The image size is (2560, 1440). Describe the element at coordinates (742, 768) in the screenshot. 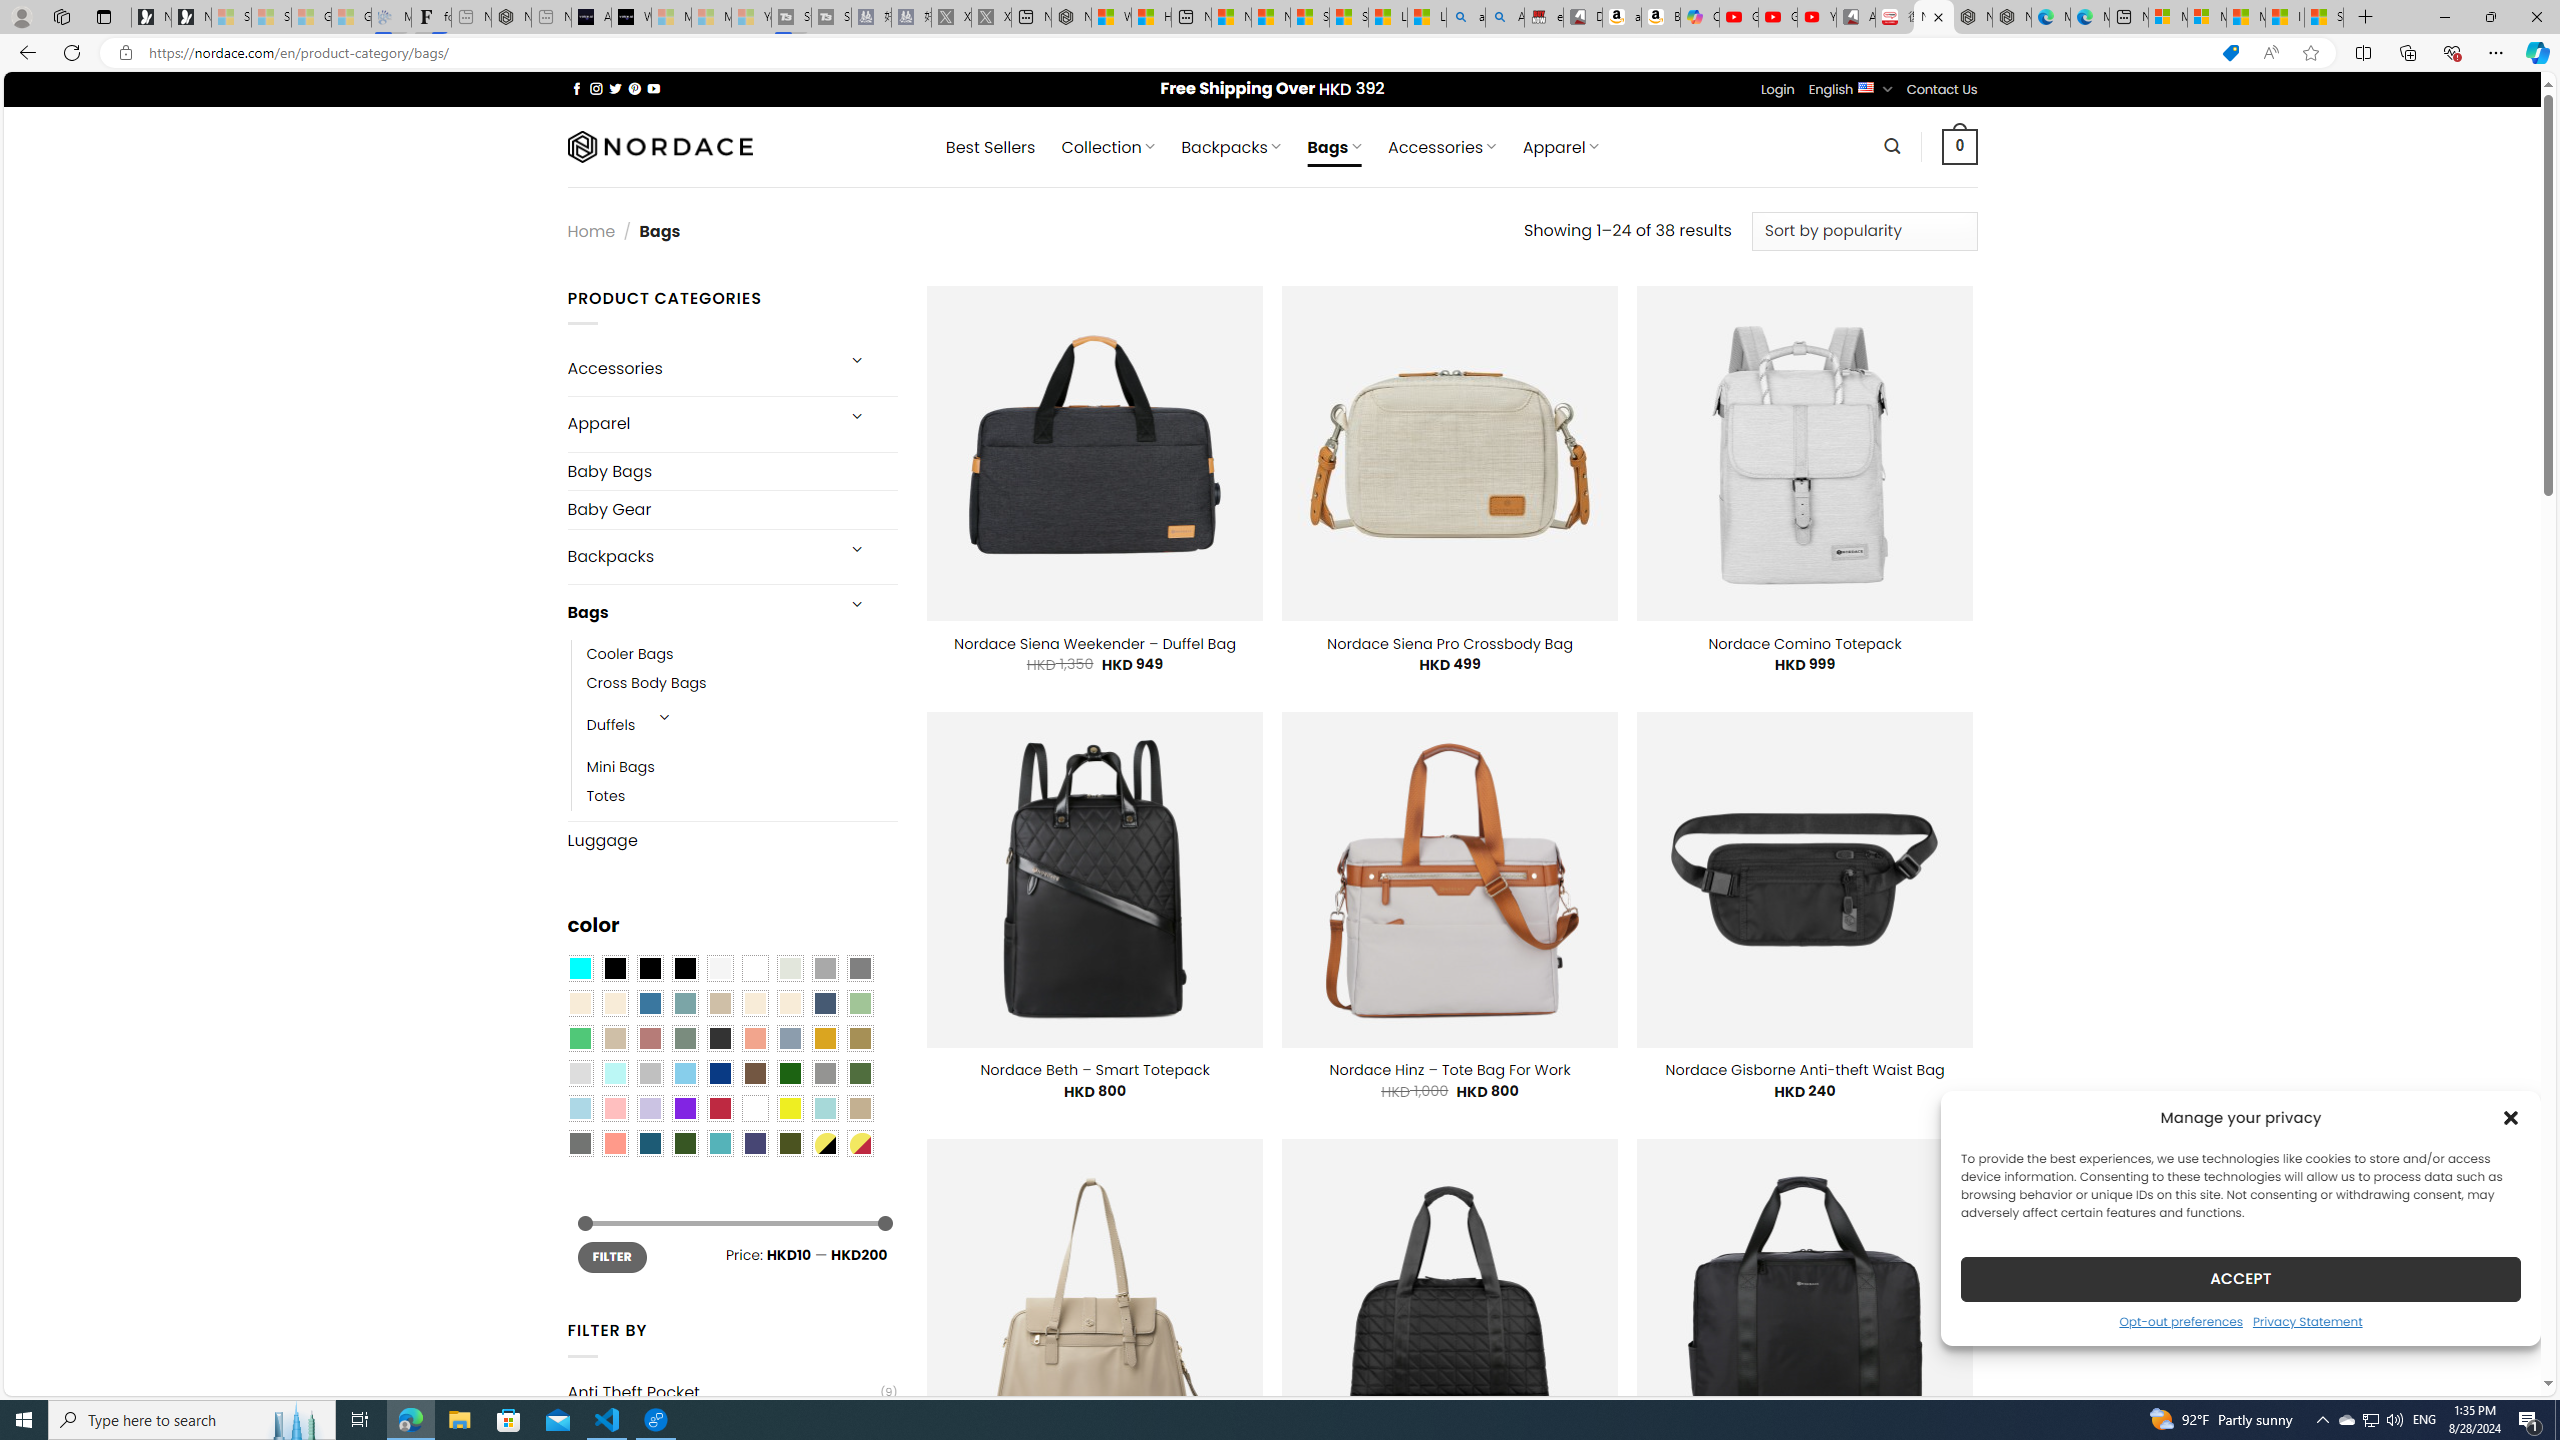

I see `Mini Bags` at that location.